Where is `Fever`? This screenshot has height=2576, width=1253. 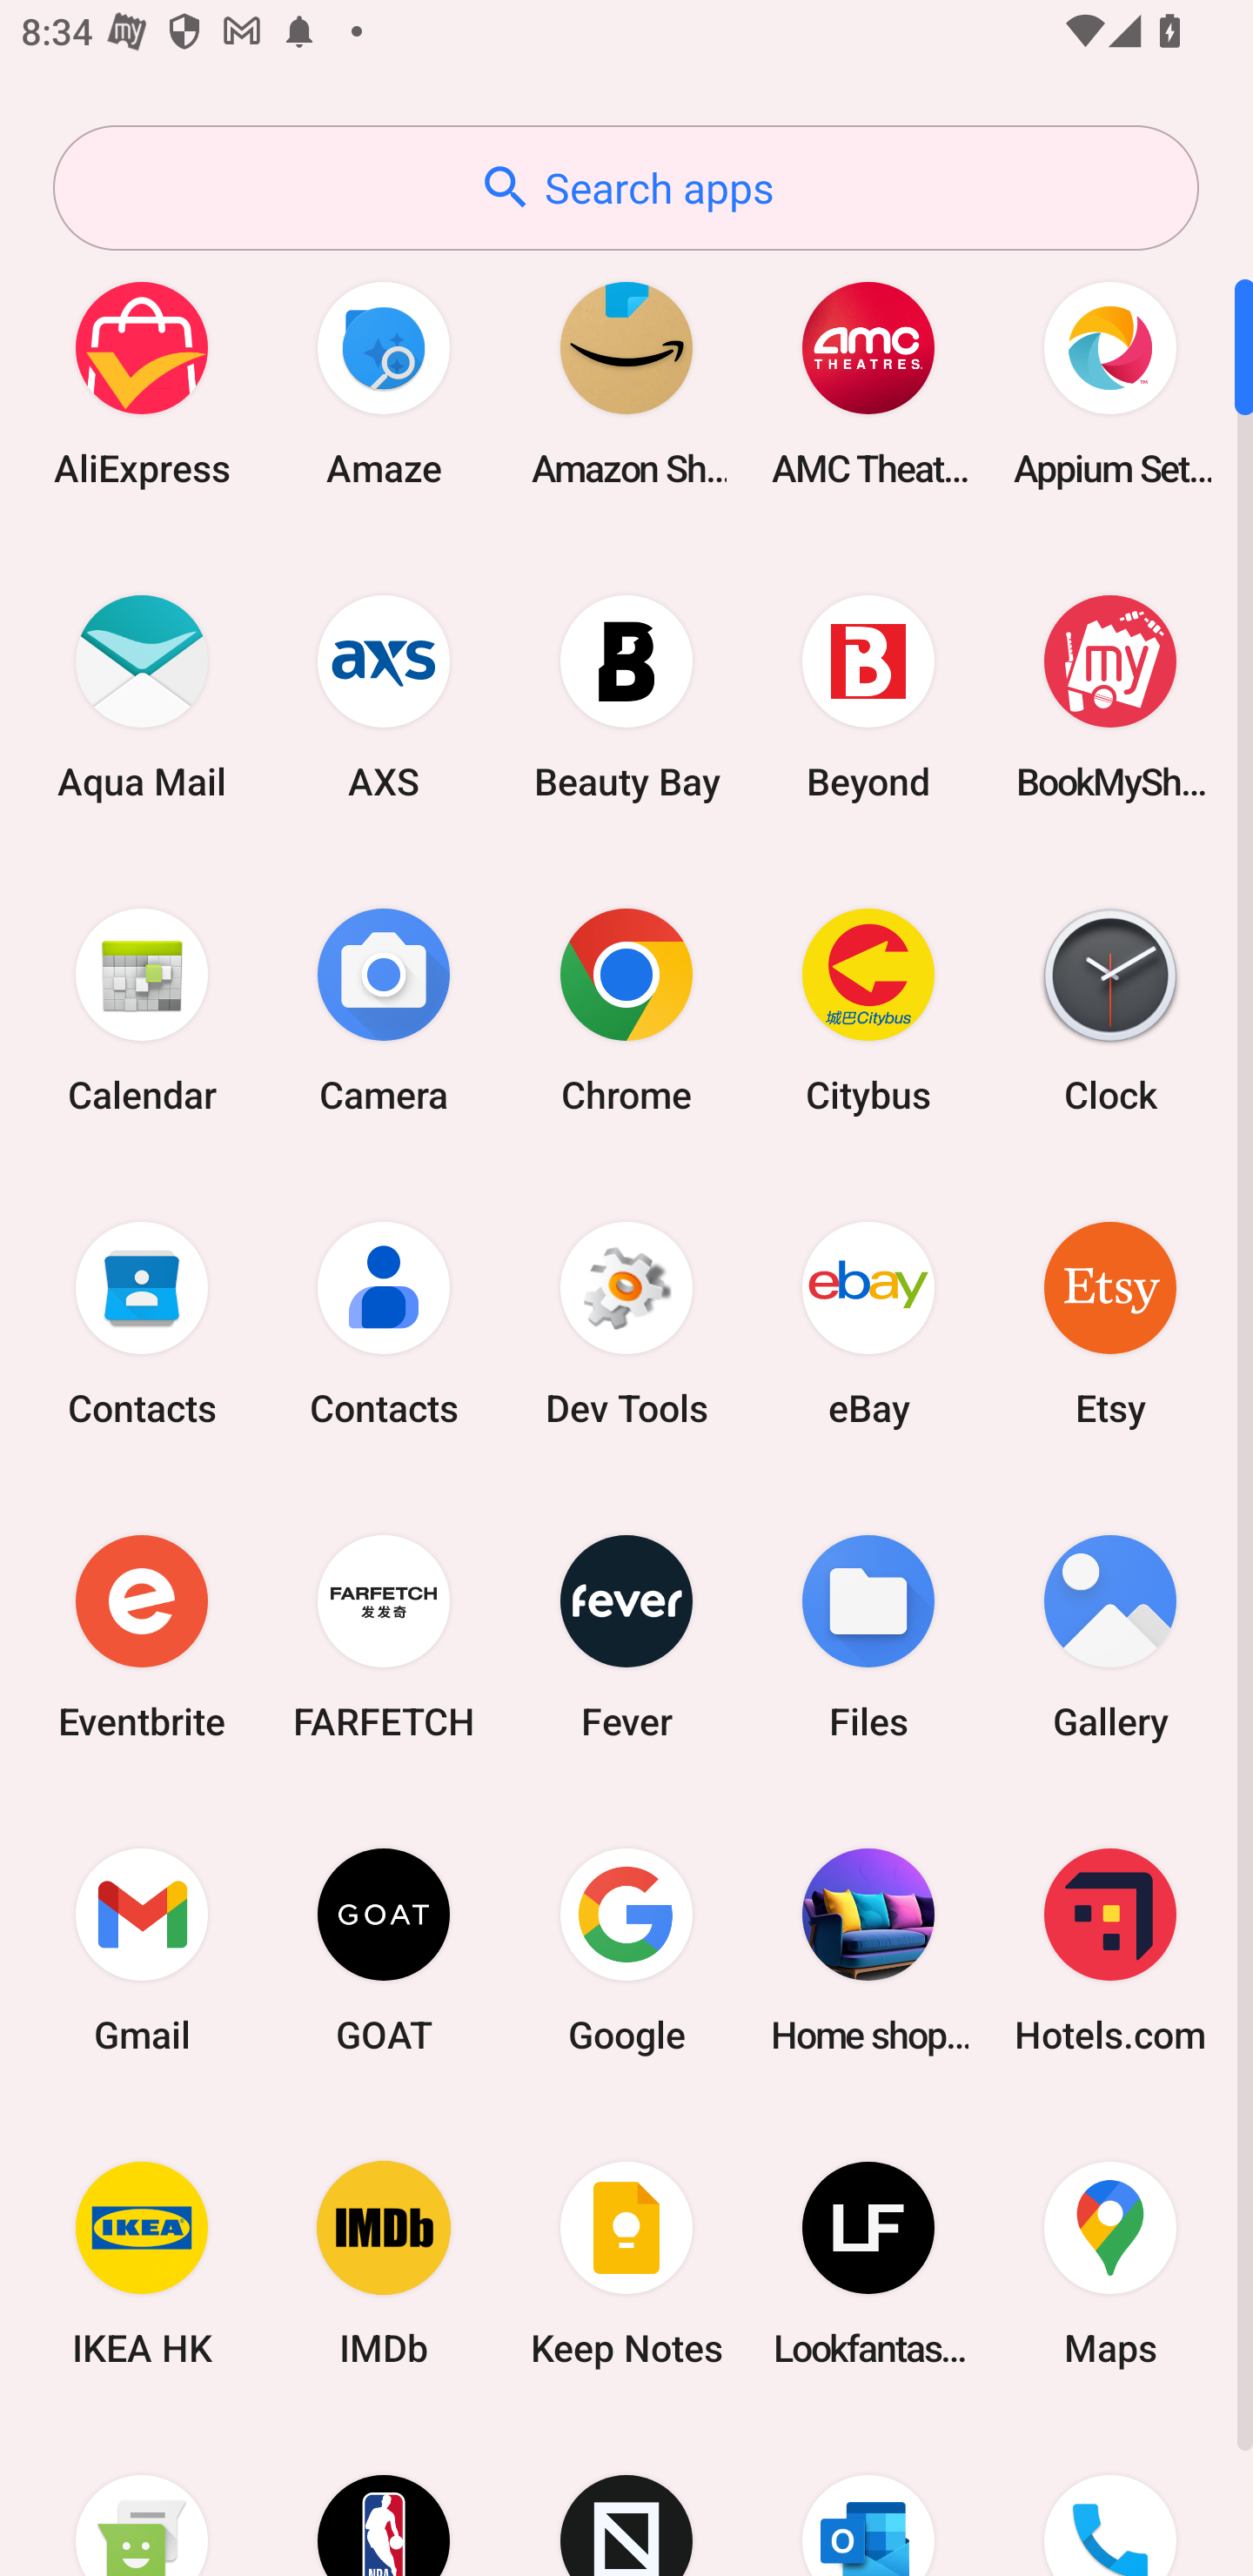 Fever is located at coordinates (626, 1636).